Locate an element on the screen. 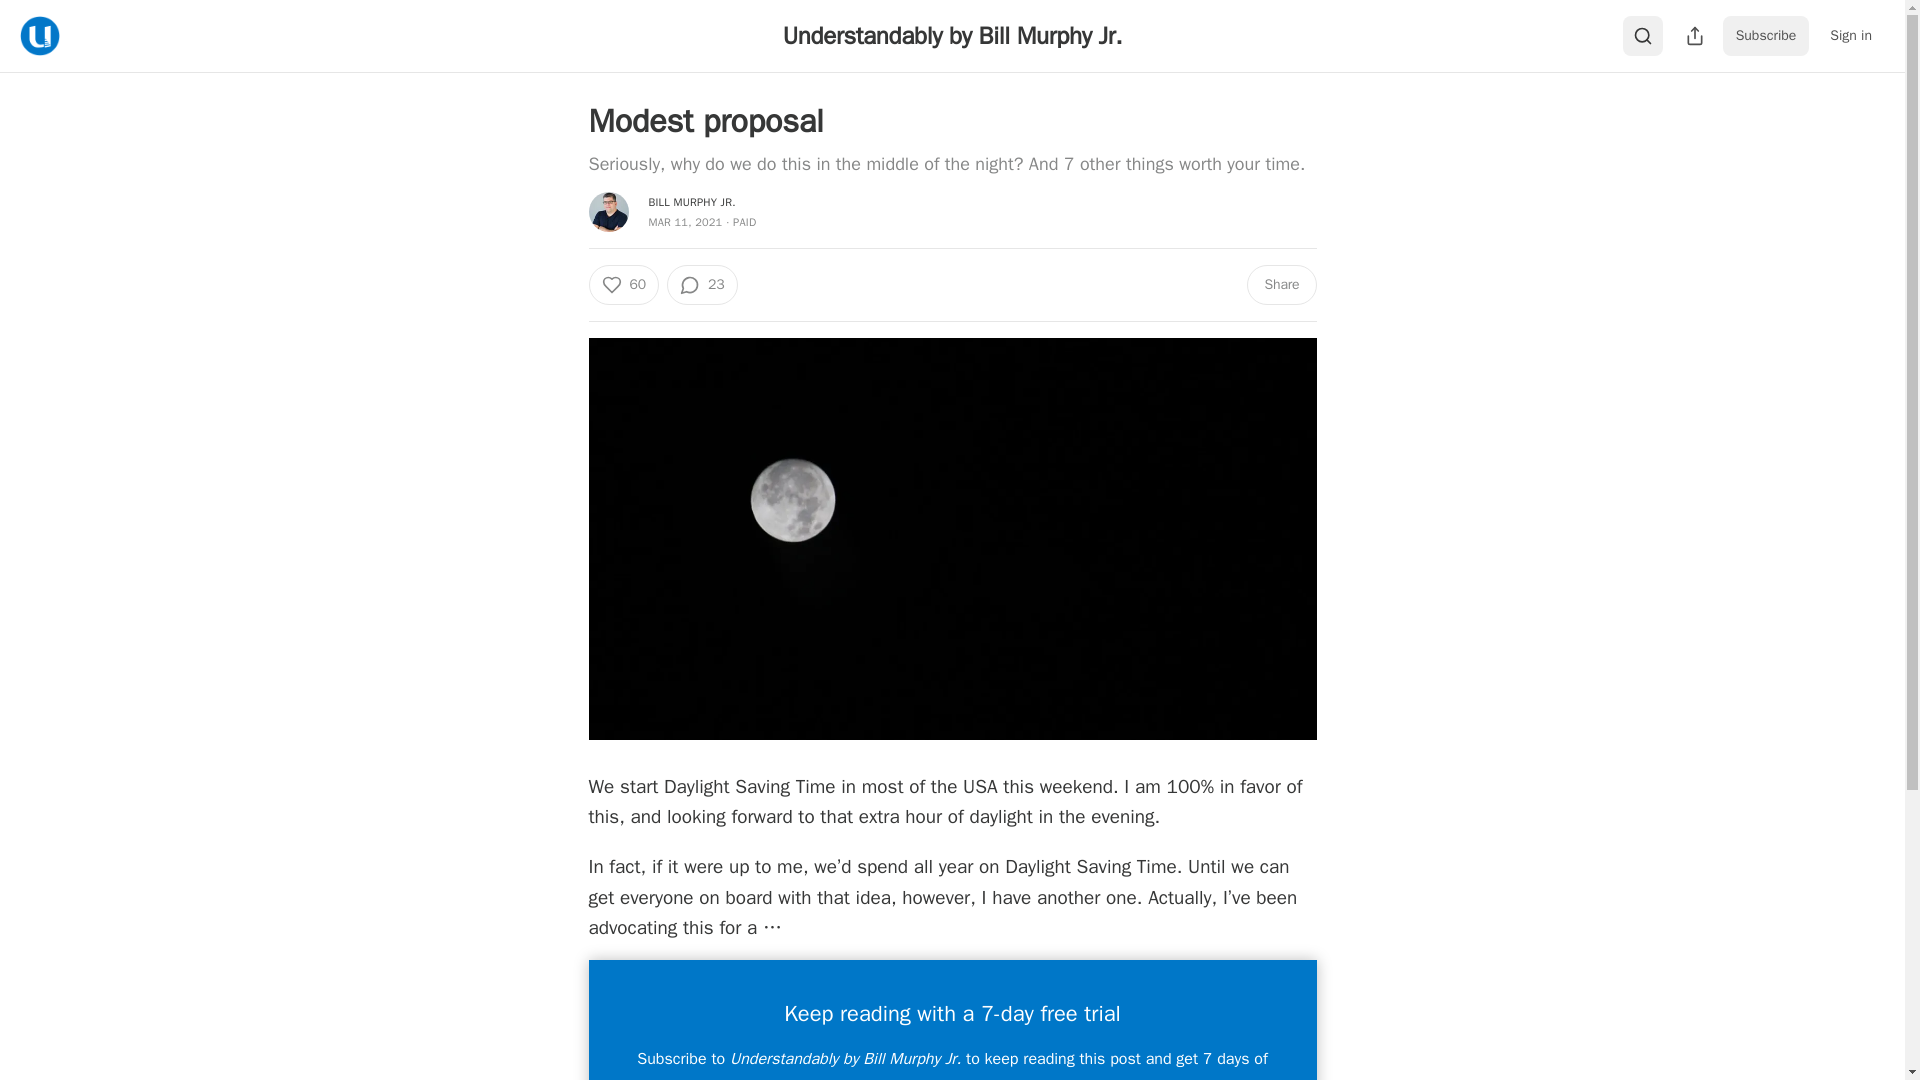  Share is located at coordinates (1280, 284).